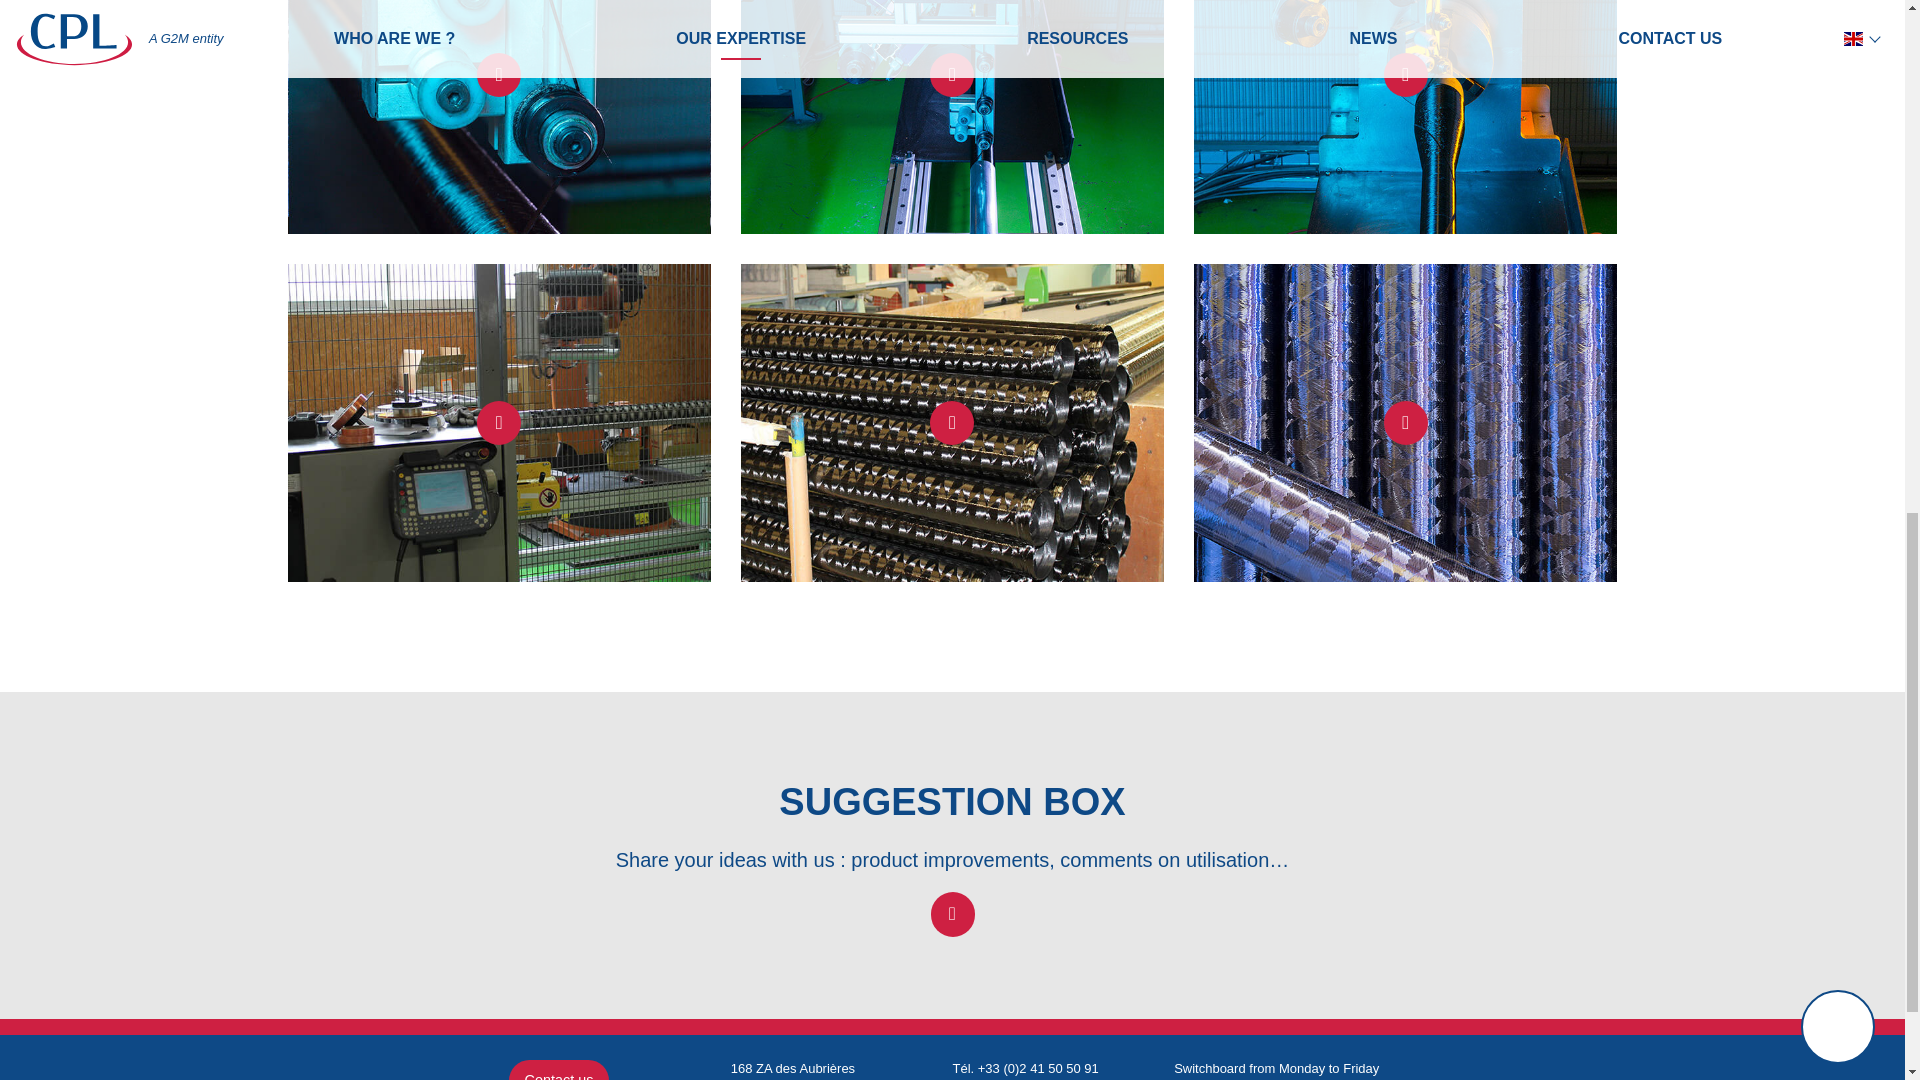 The width and height of the screenshot is (1920, 1080). I want to click on Propose an idea, so click(951, 914).